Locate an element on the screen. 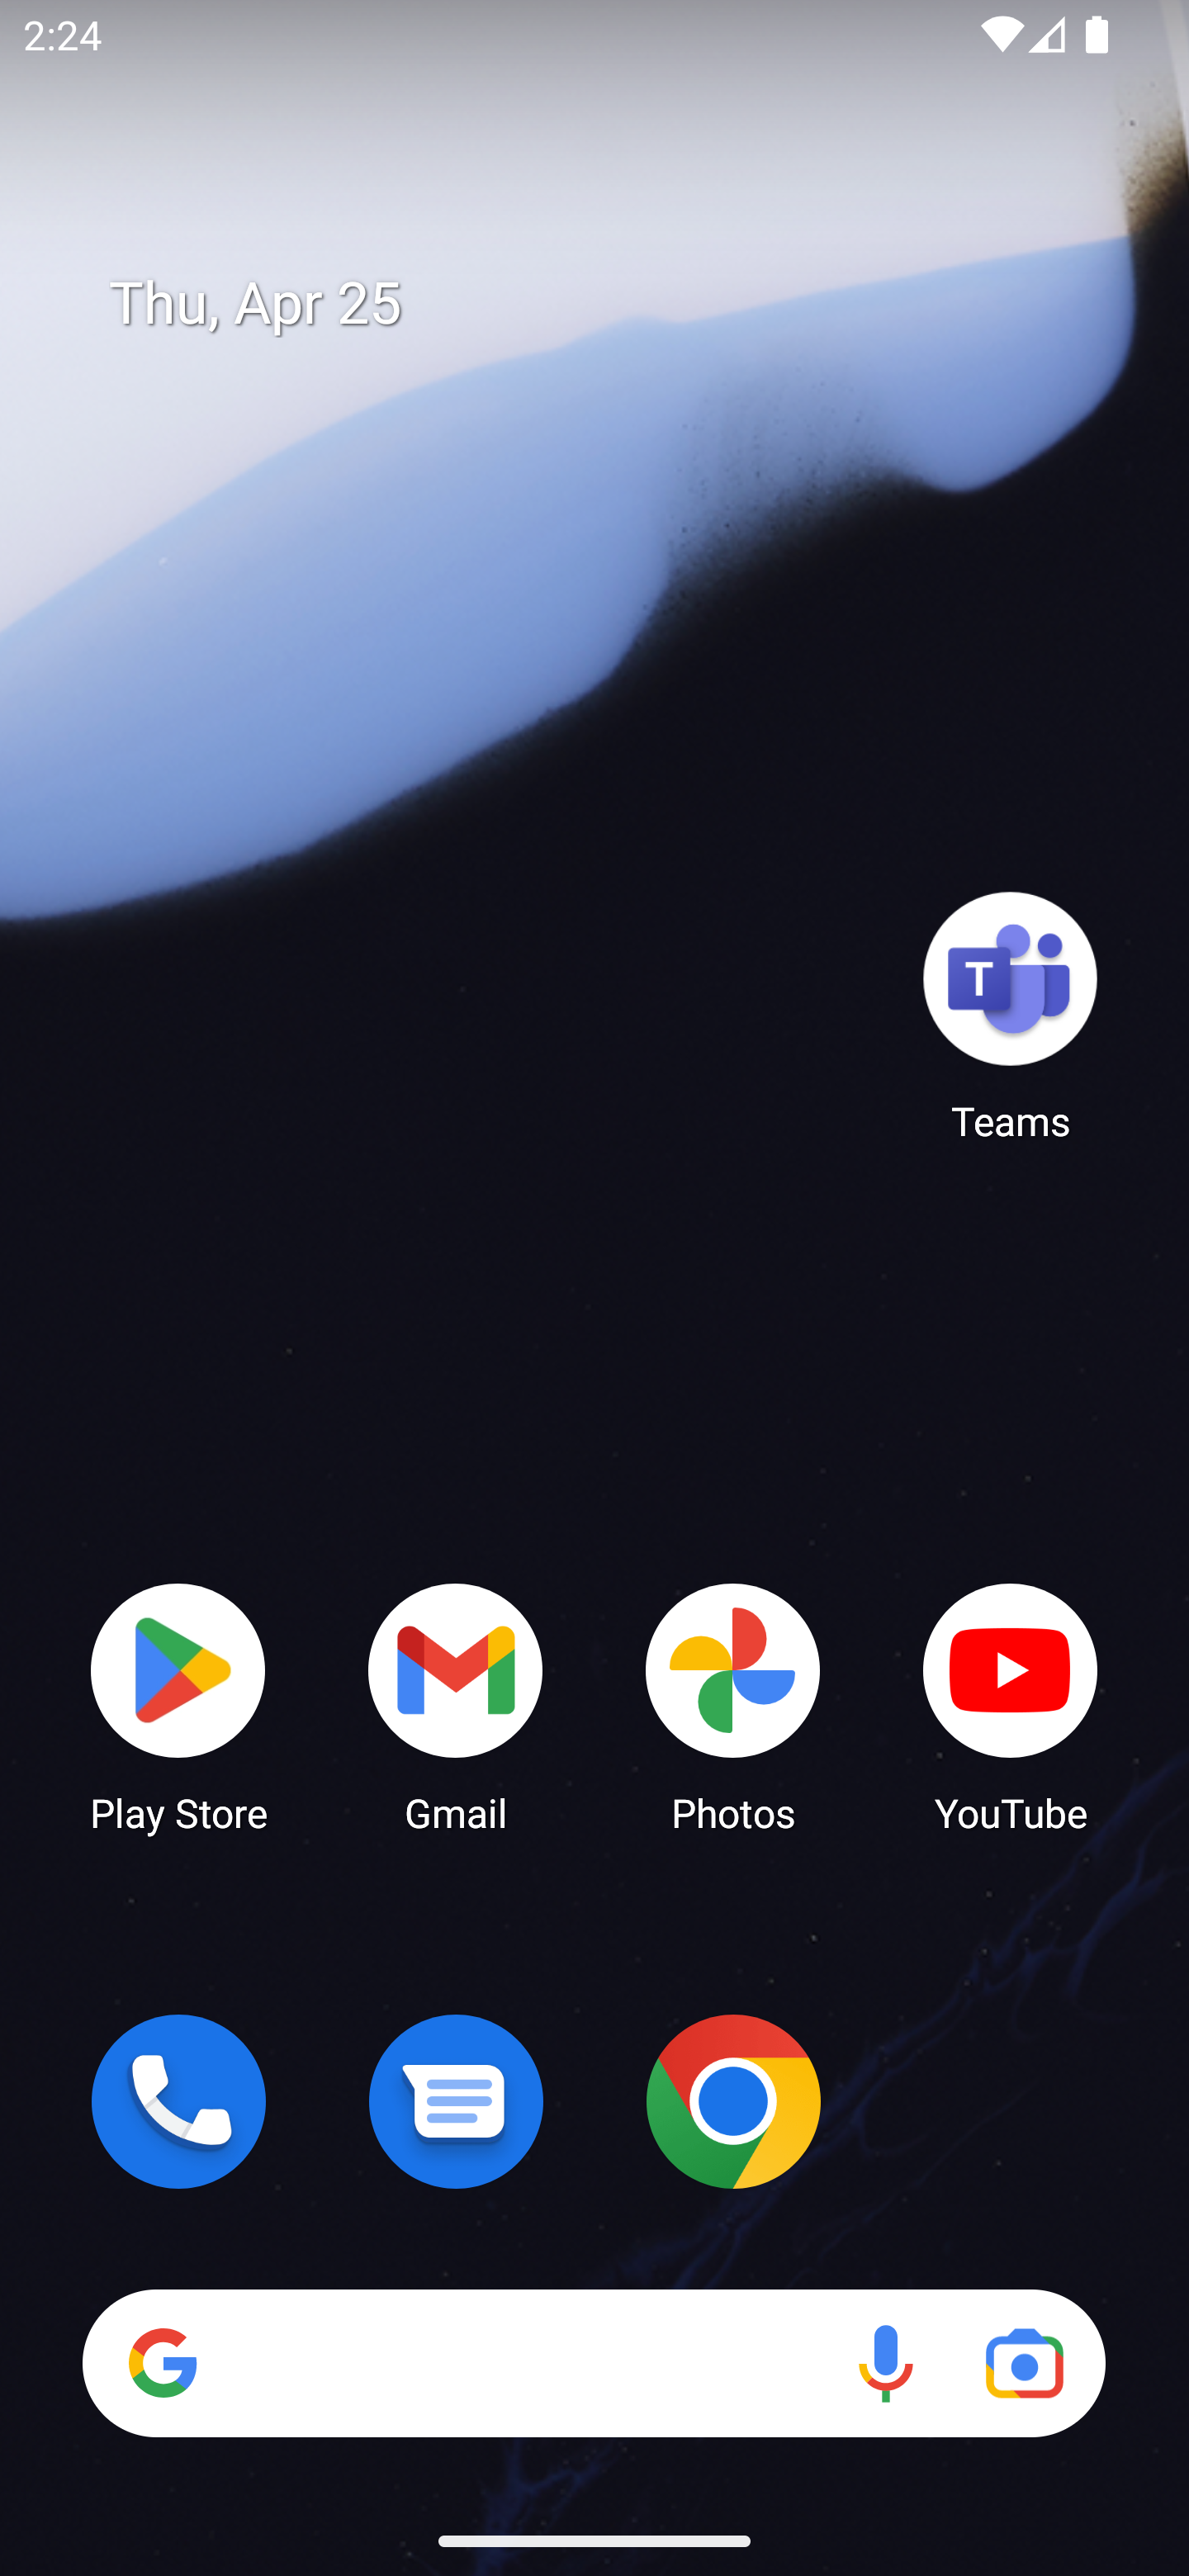 The width and height of the screenshot is (1189, 2576). Chrome is located at coordinates (733, 2101).